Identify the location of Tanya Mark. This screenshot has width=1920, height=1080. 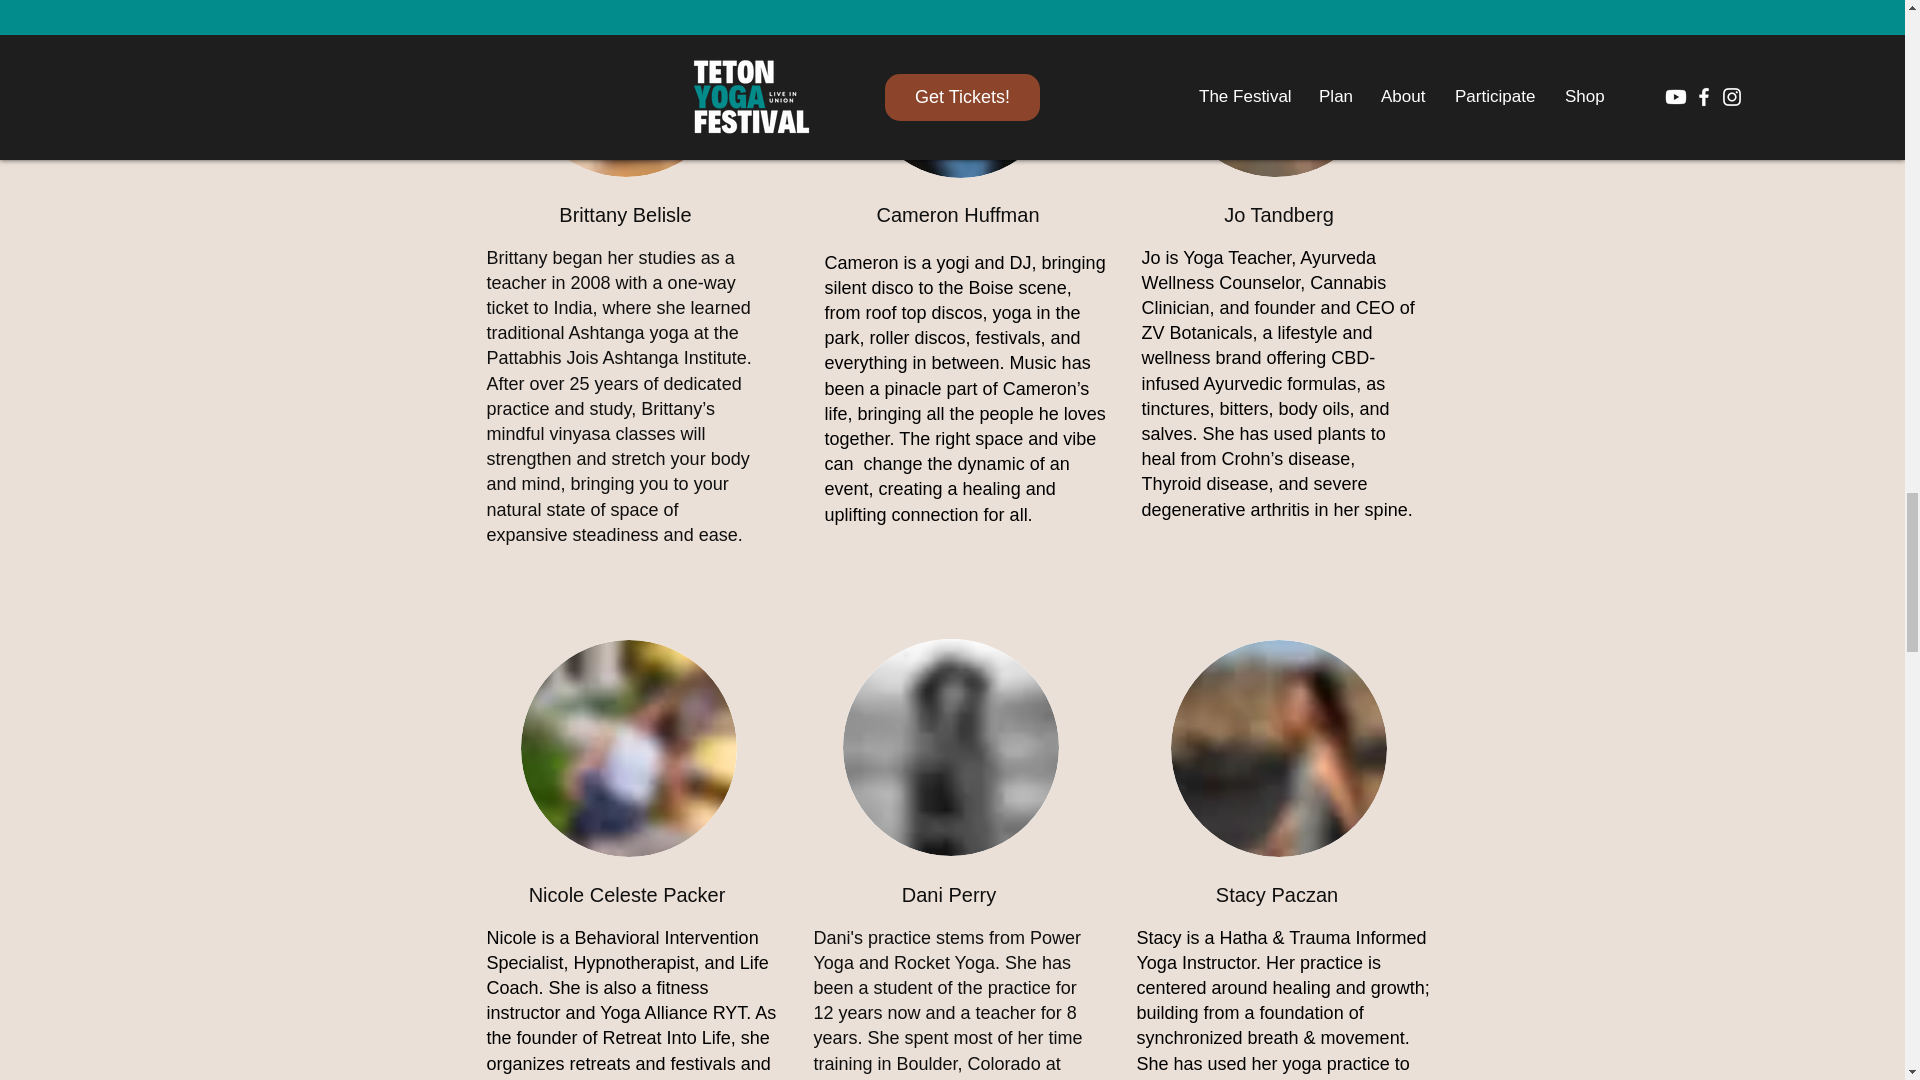
(960, 89).